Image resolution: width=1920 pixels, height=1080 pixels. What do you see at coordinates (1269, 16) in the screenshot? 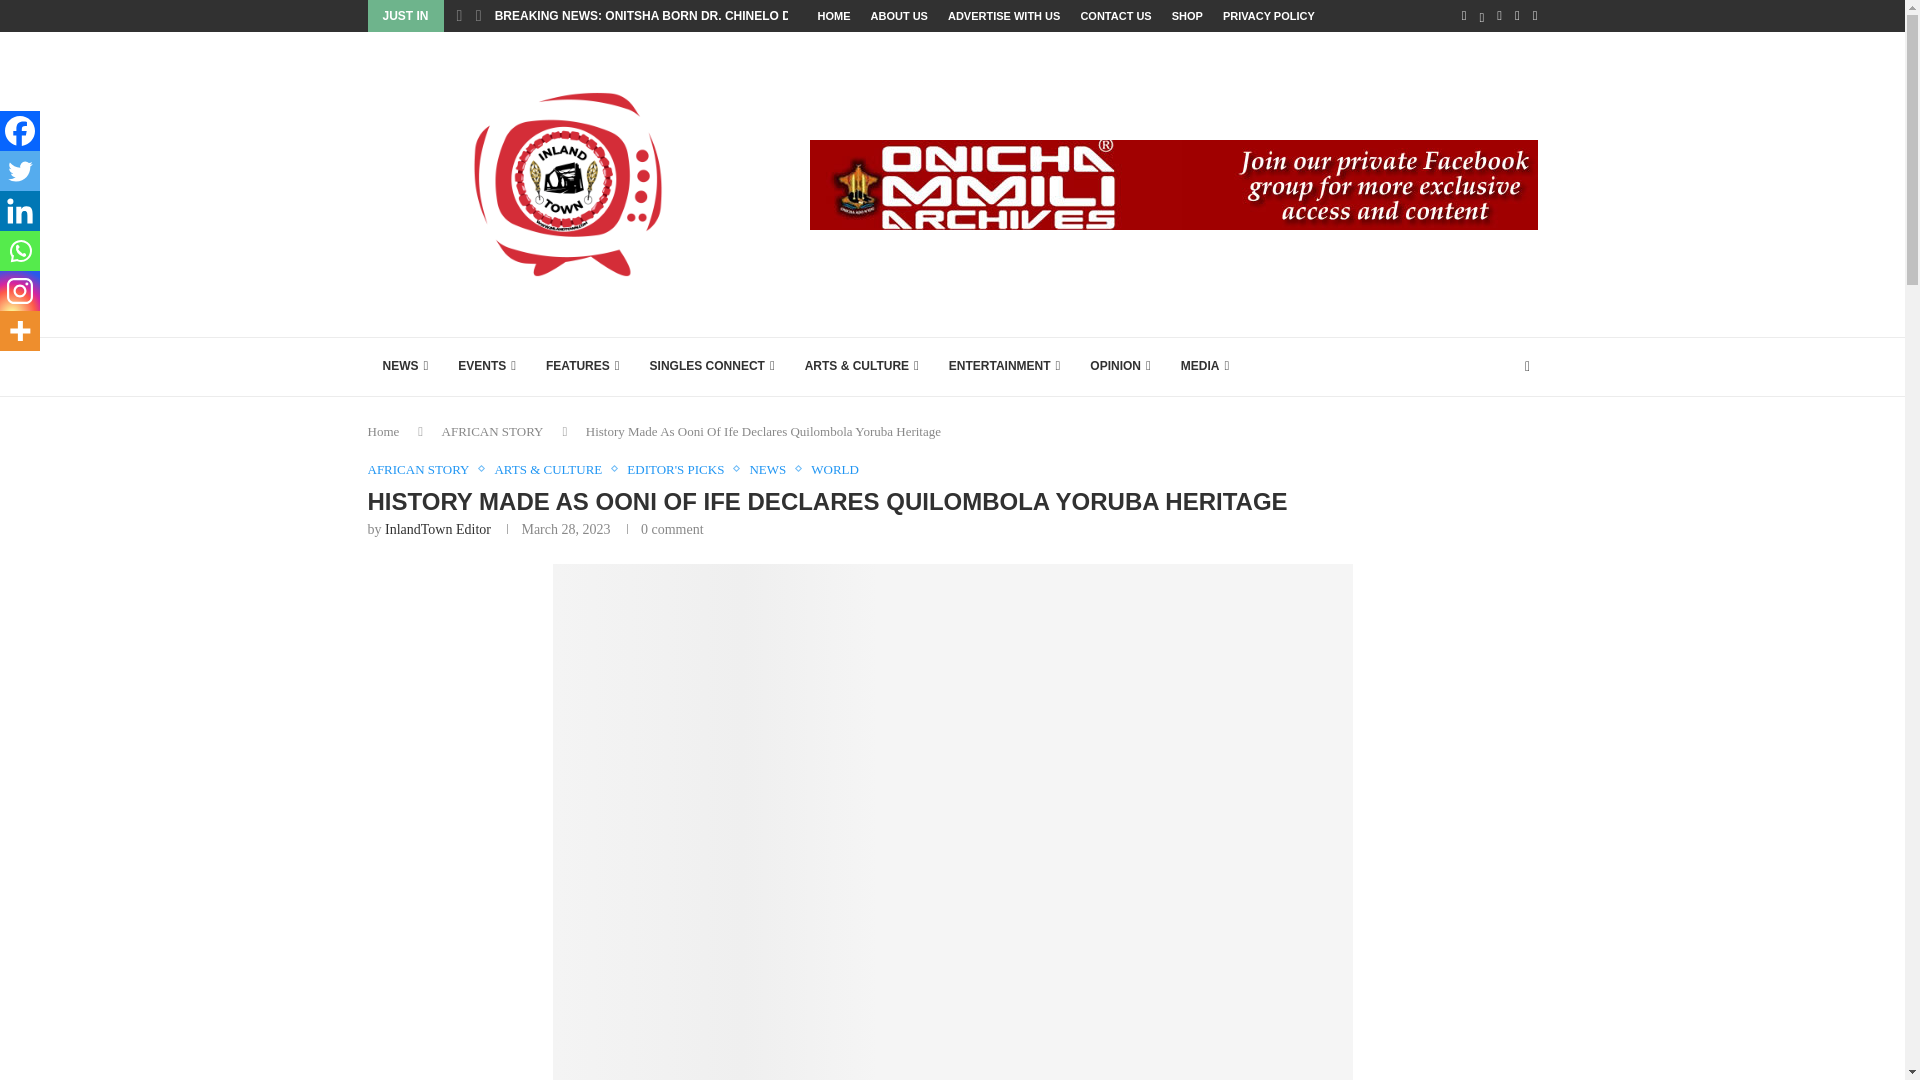
I see `PRIVACY POLICY` at bounding box center [1269, 16].